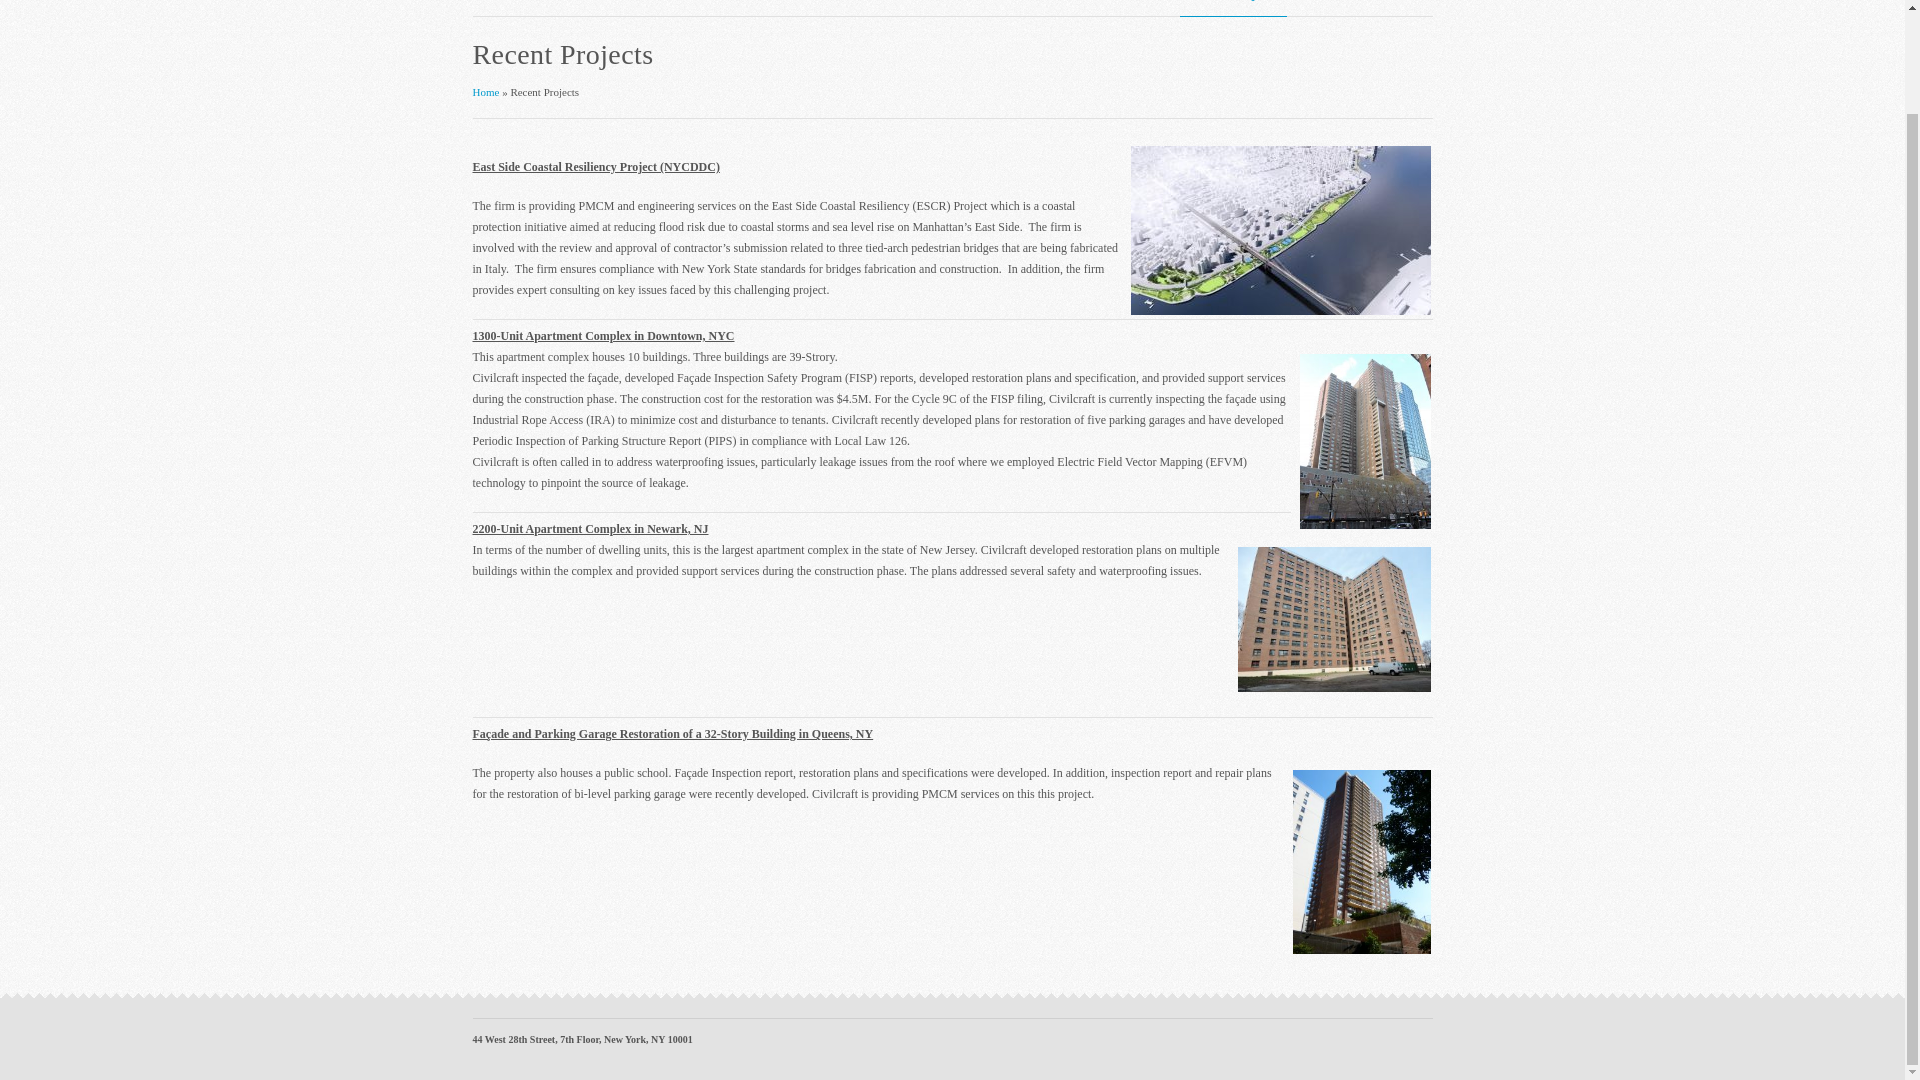  Describe the element at coordinates (486, 92) in the screenshot. I see `Home` at that location.